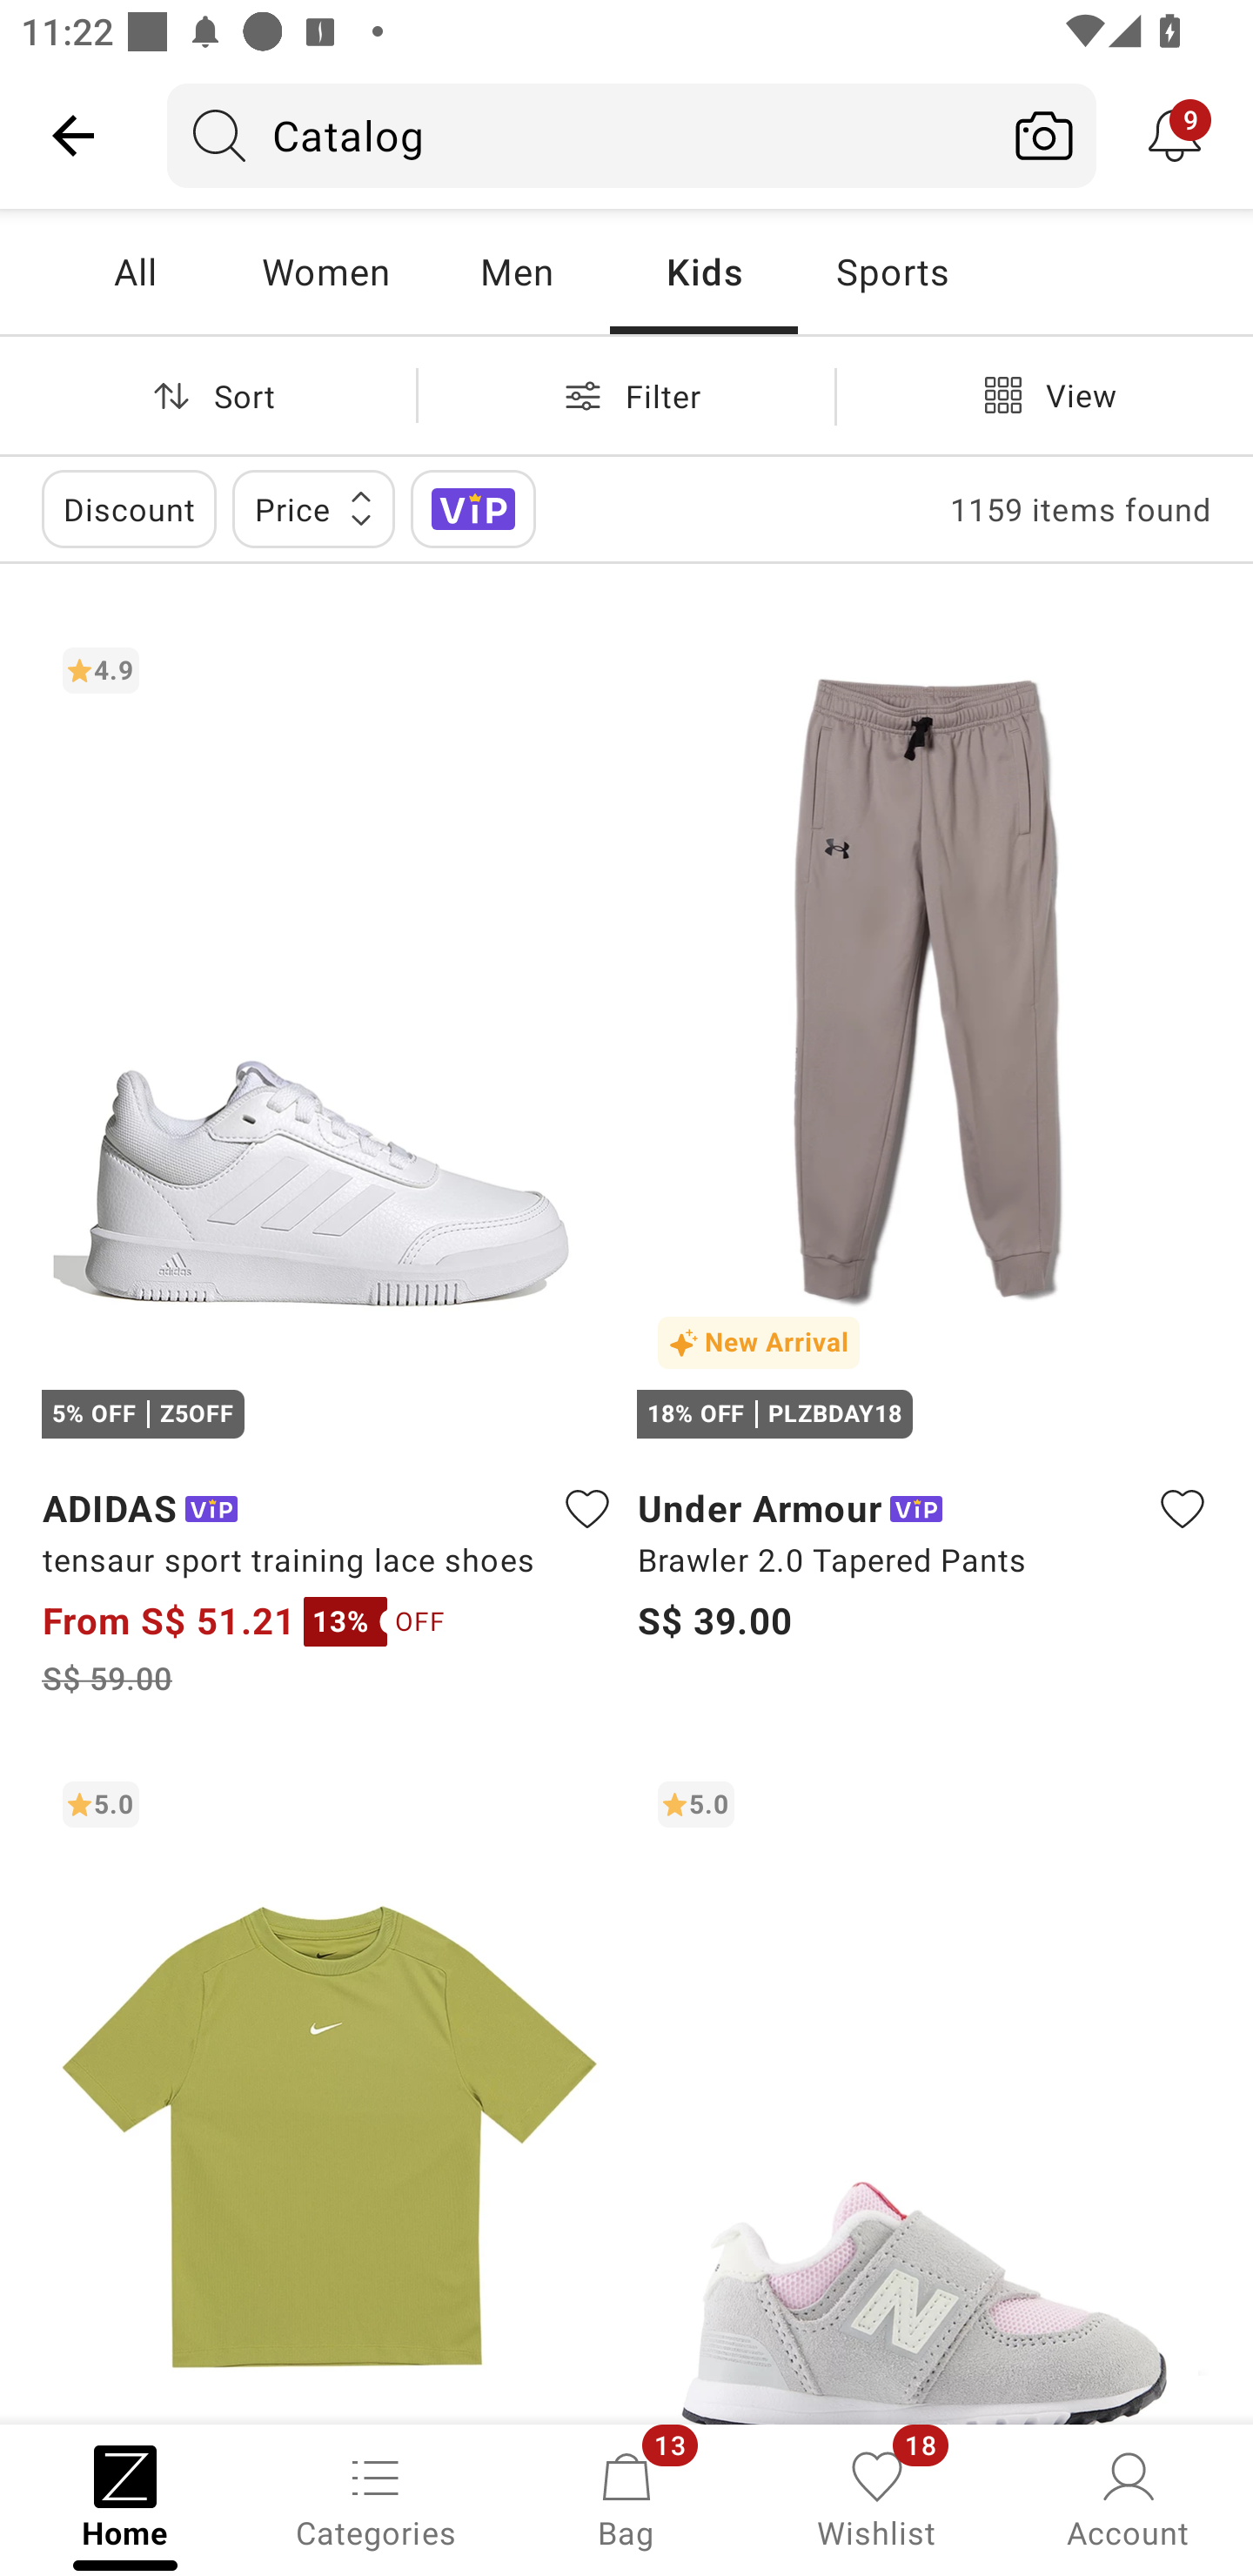 This screenshot has height=2576, width=1253. Describe the element at coordinates (313, 508) in the screenshot. I see `Price` at that location.